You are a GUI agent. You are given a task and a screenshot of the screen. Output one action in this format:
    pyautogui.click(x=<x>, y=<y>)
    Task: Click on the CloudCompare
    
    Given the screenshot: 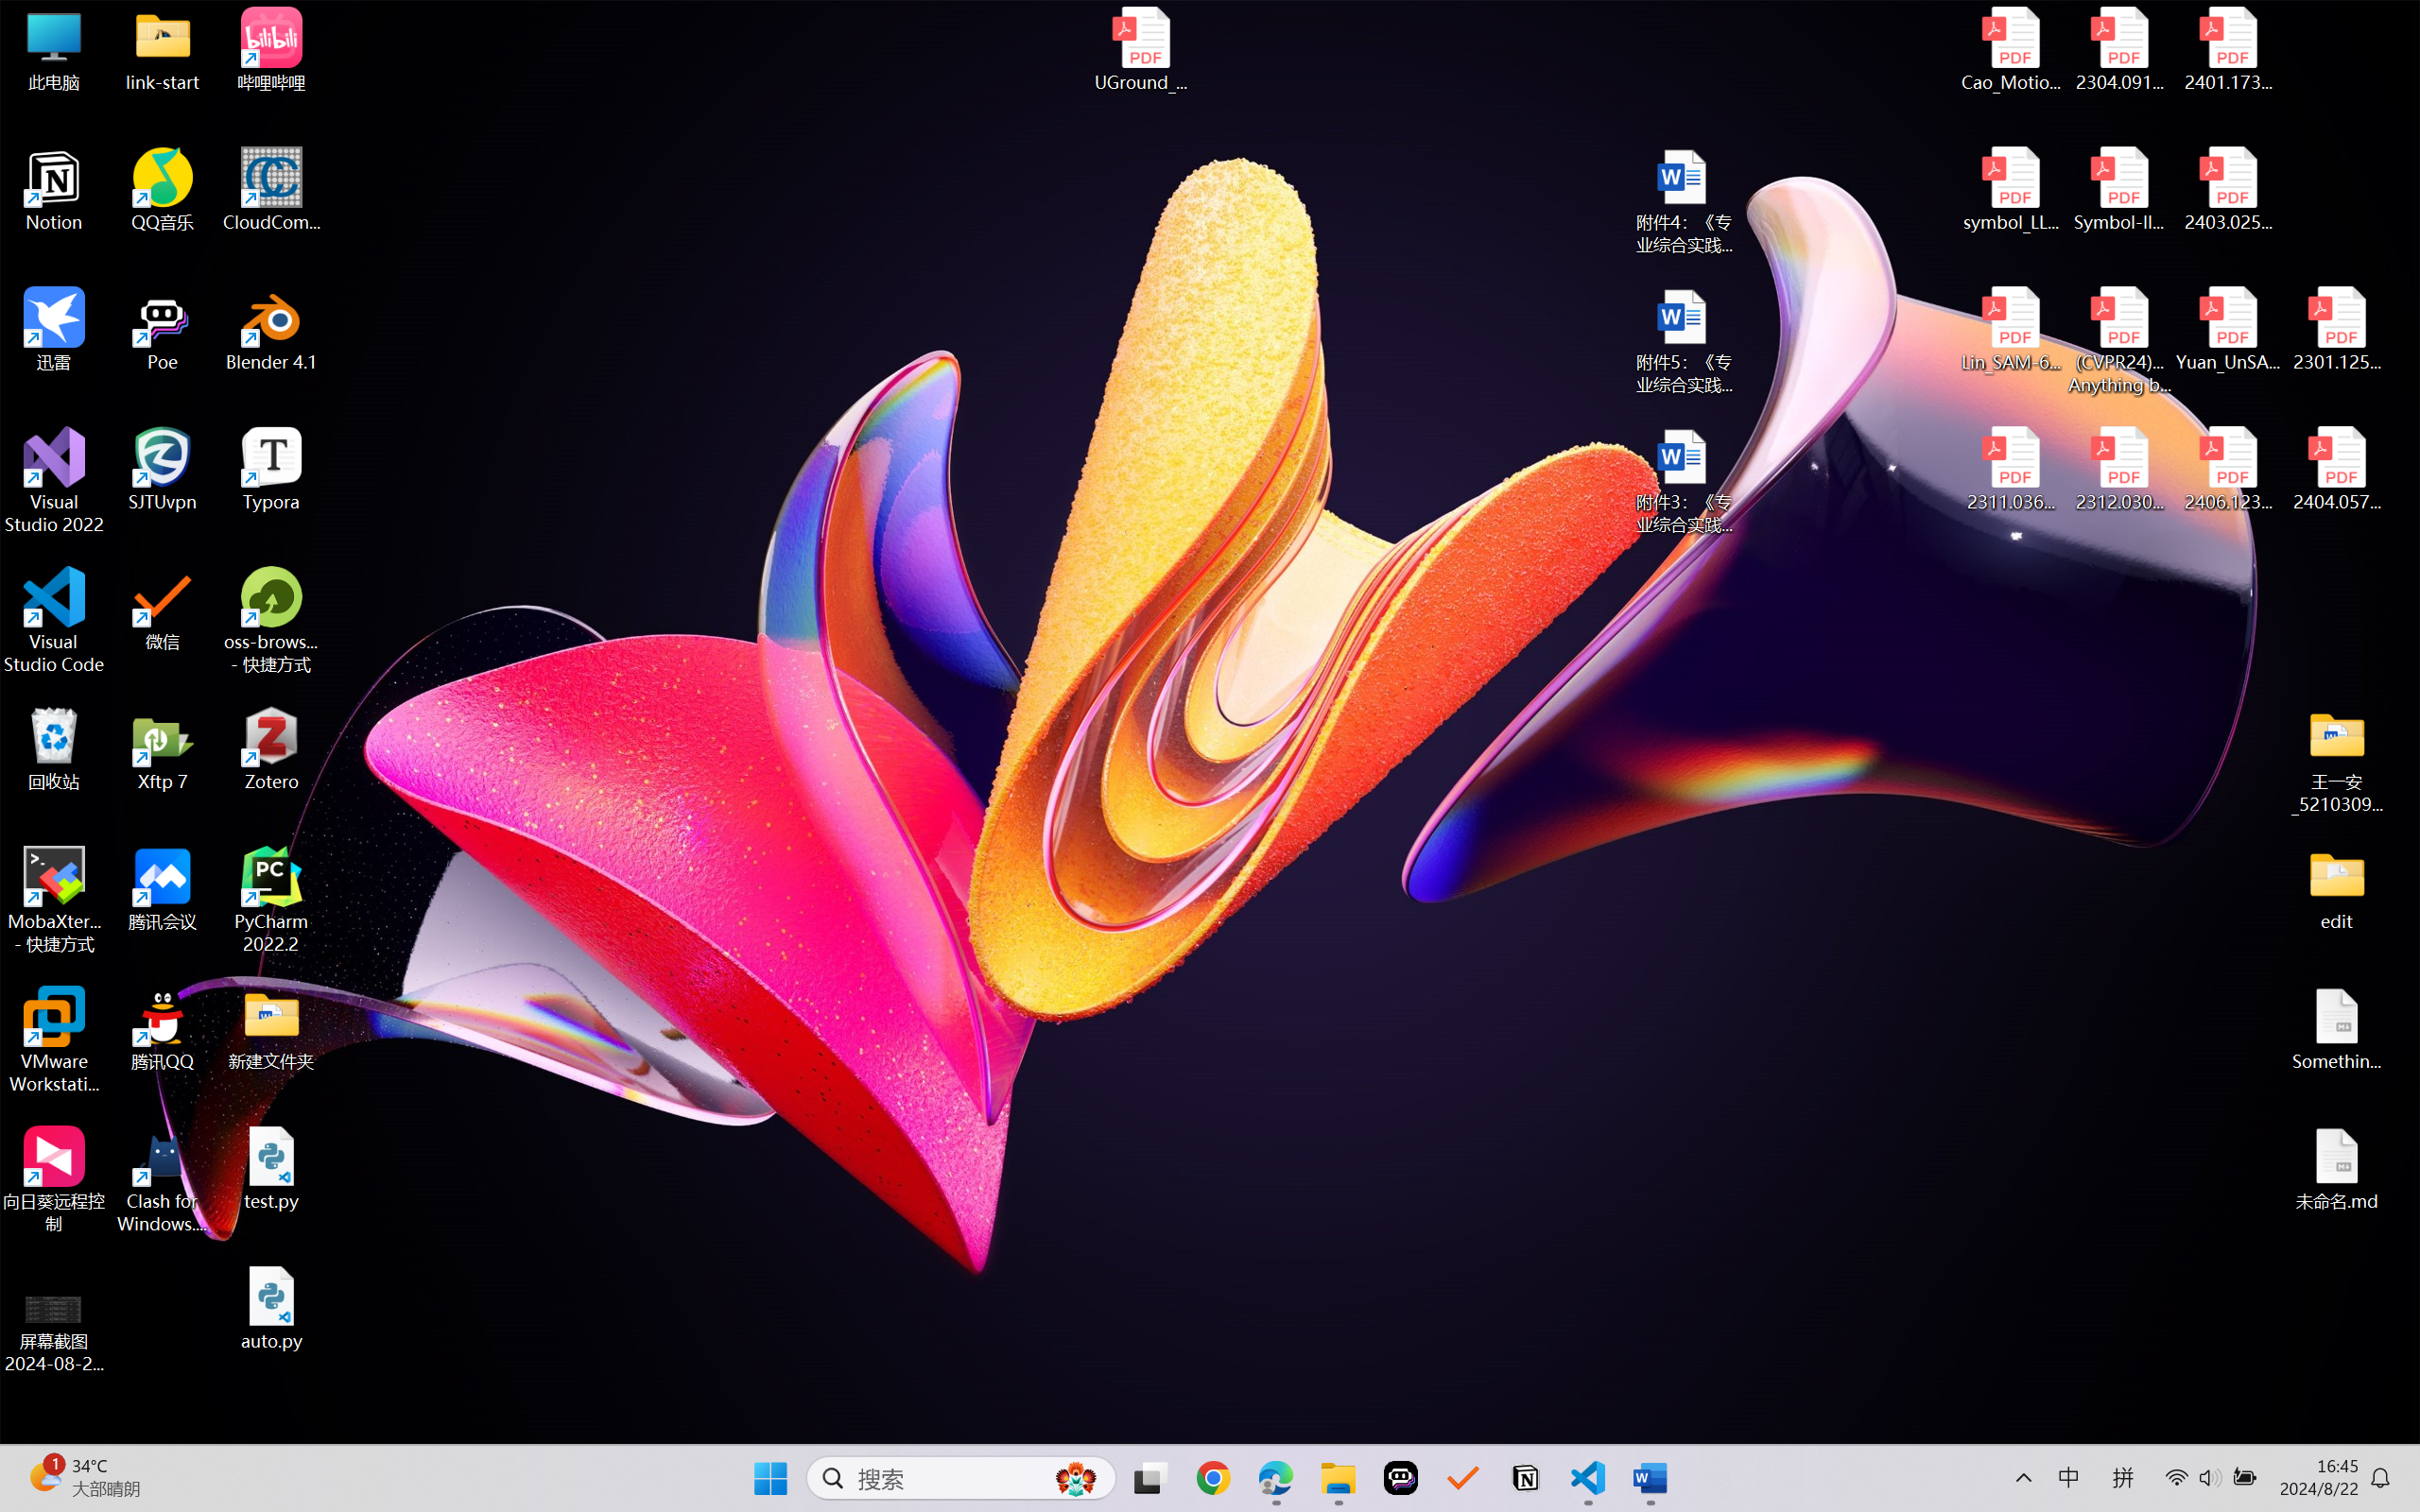 What is the action you would take?
    pyautogui.click(x=272, y=190)
    